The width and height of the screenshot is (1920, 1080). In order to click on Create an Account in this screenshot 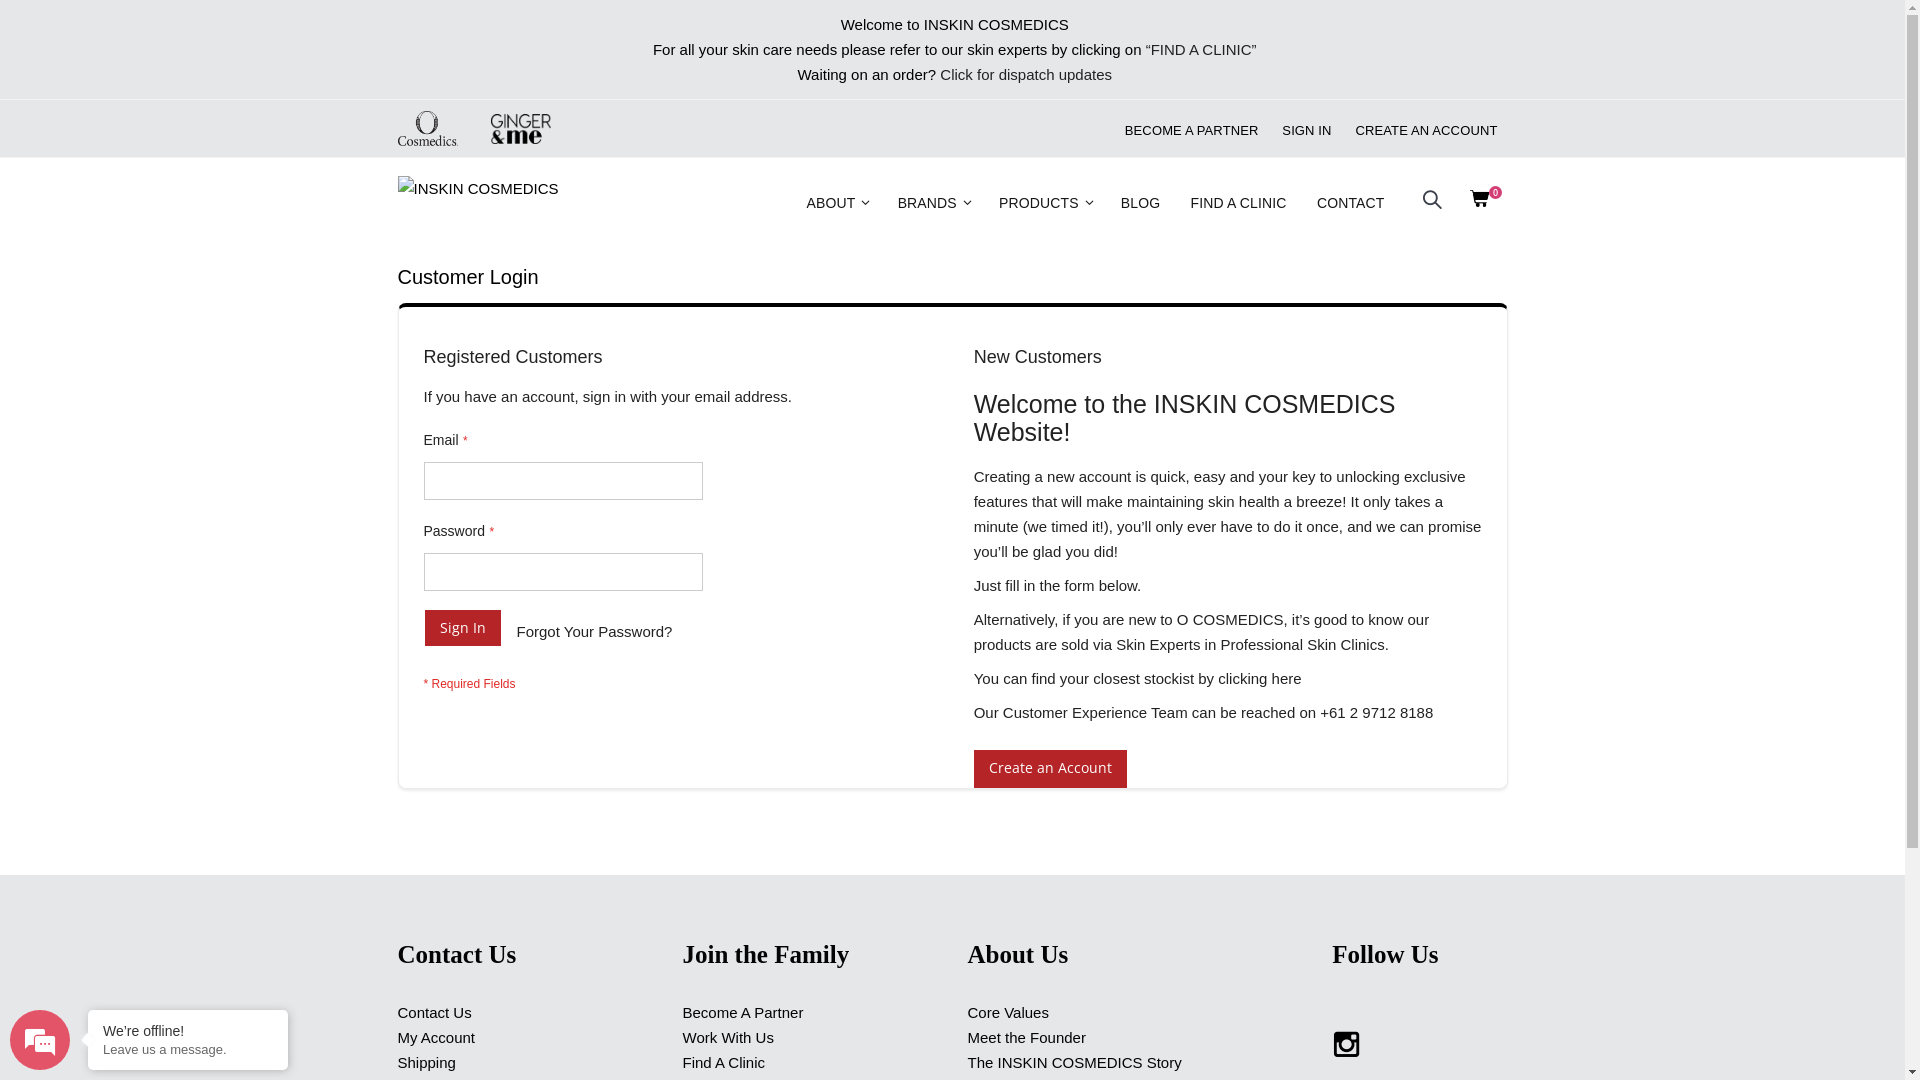, I will do `click(1050, 769)`.